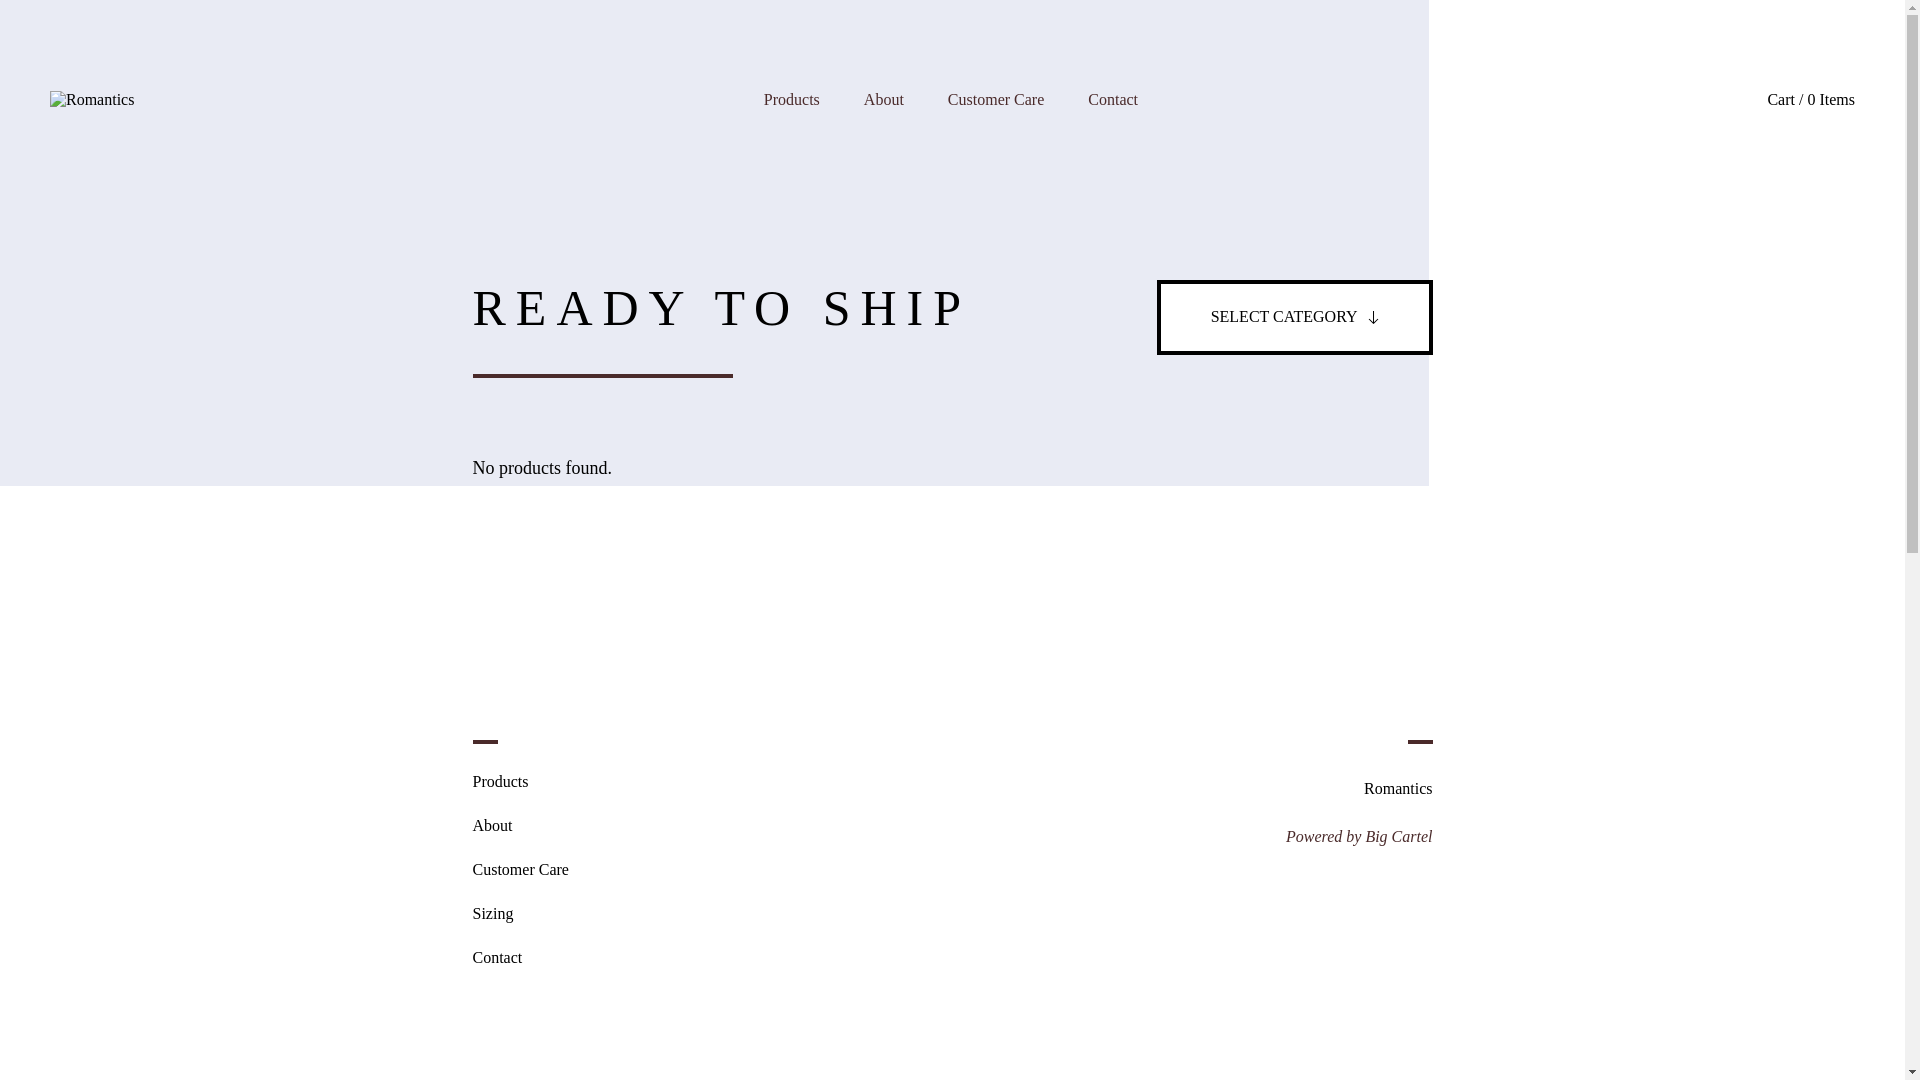 The image size is (1920, 1080). I want to click on Products, so click(792, 100).